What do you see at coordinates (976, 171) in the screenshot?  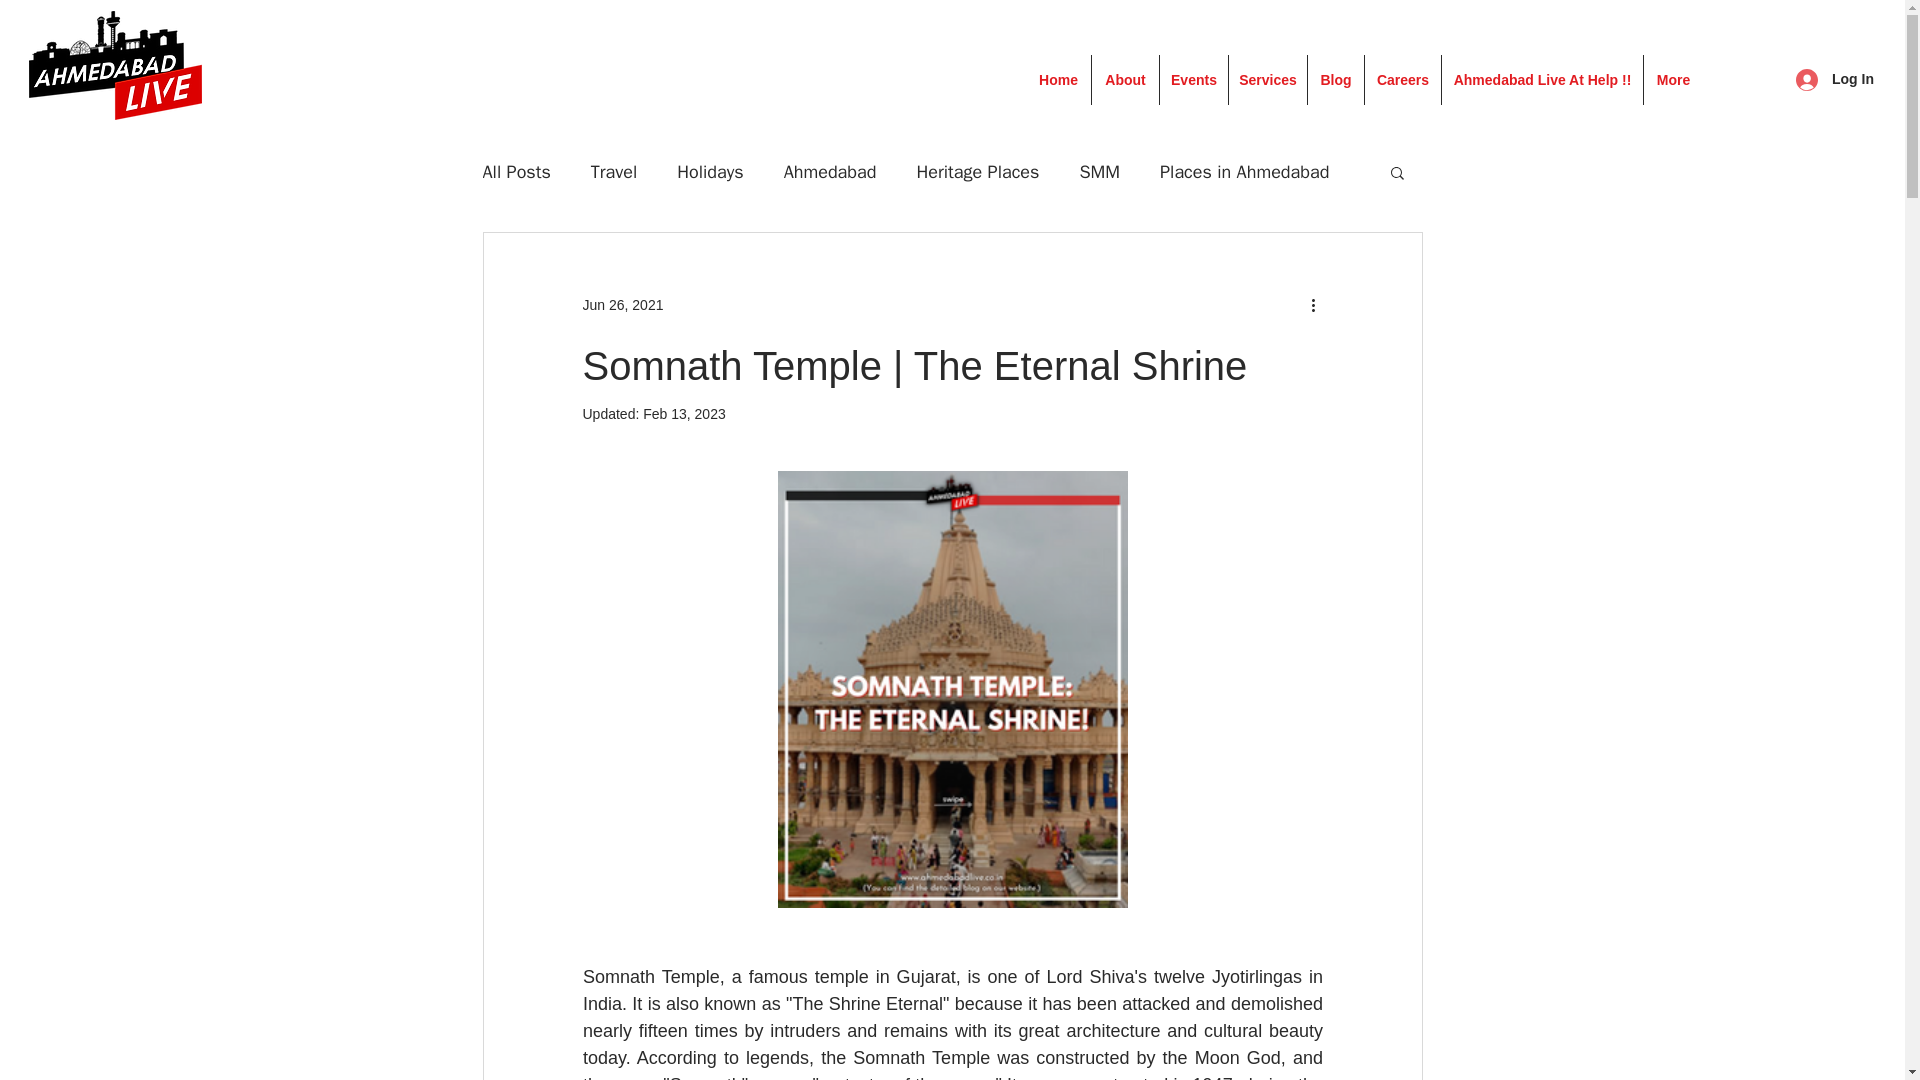 I see `Heritage Places` at bounding box center [976, 171].